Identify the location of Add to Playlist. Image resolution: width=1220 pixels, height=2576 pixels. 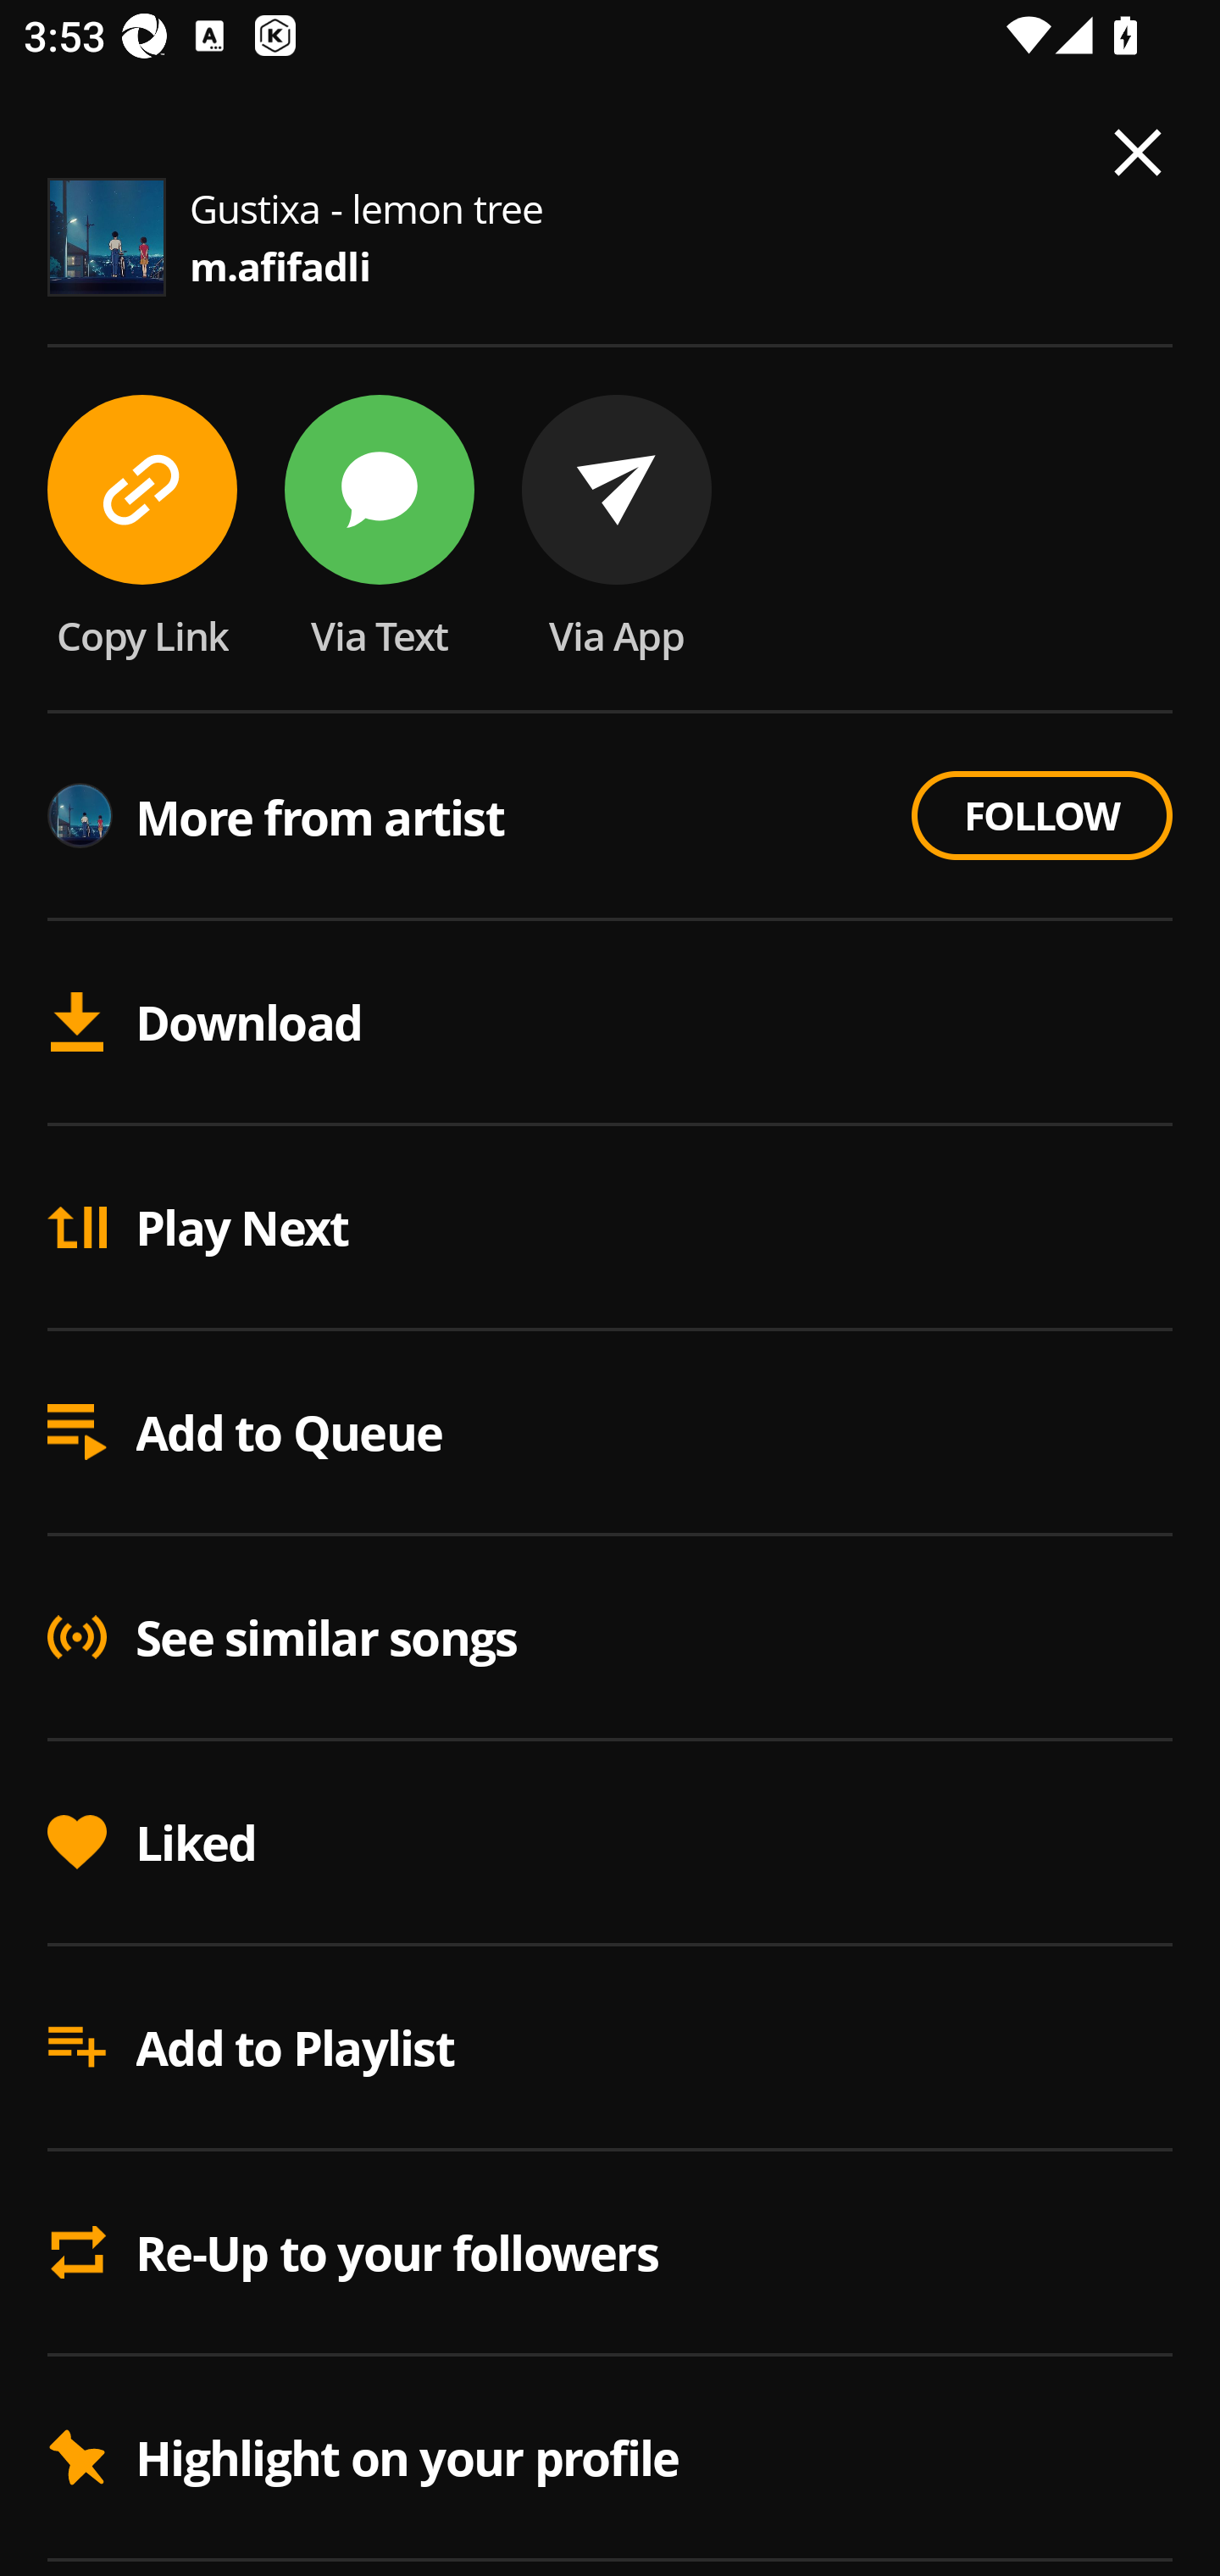
(610, 2049).